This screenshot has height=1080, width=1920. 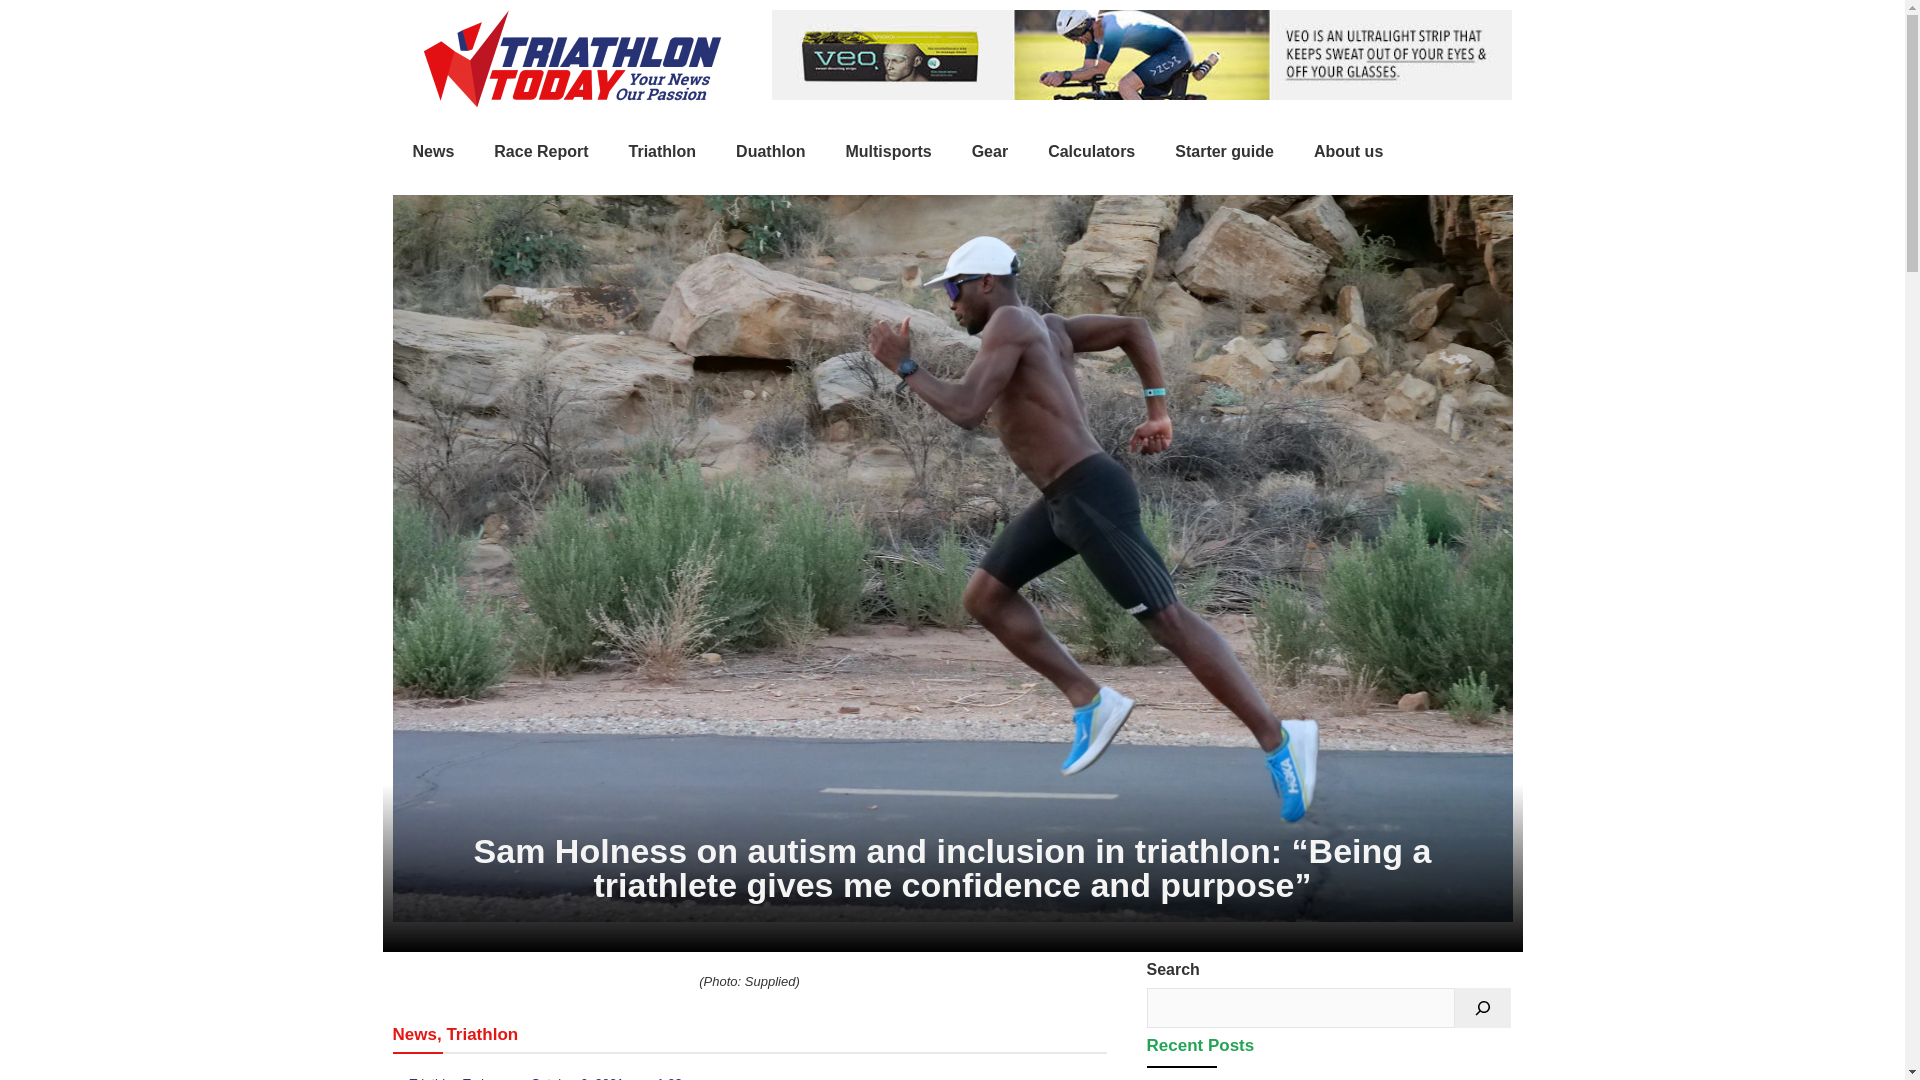 I want to click on Calculators, so click(x=1091, y=151).